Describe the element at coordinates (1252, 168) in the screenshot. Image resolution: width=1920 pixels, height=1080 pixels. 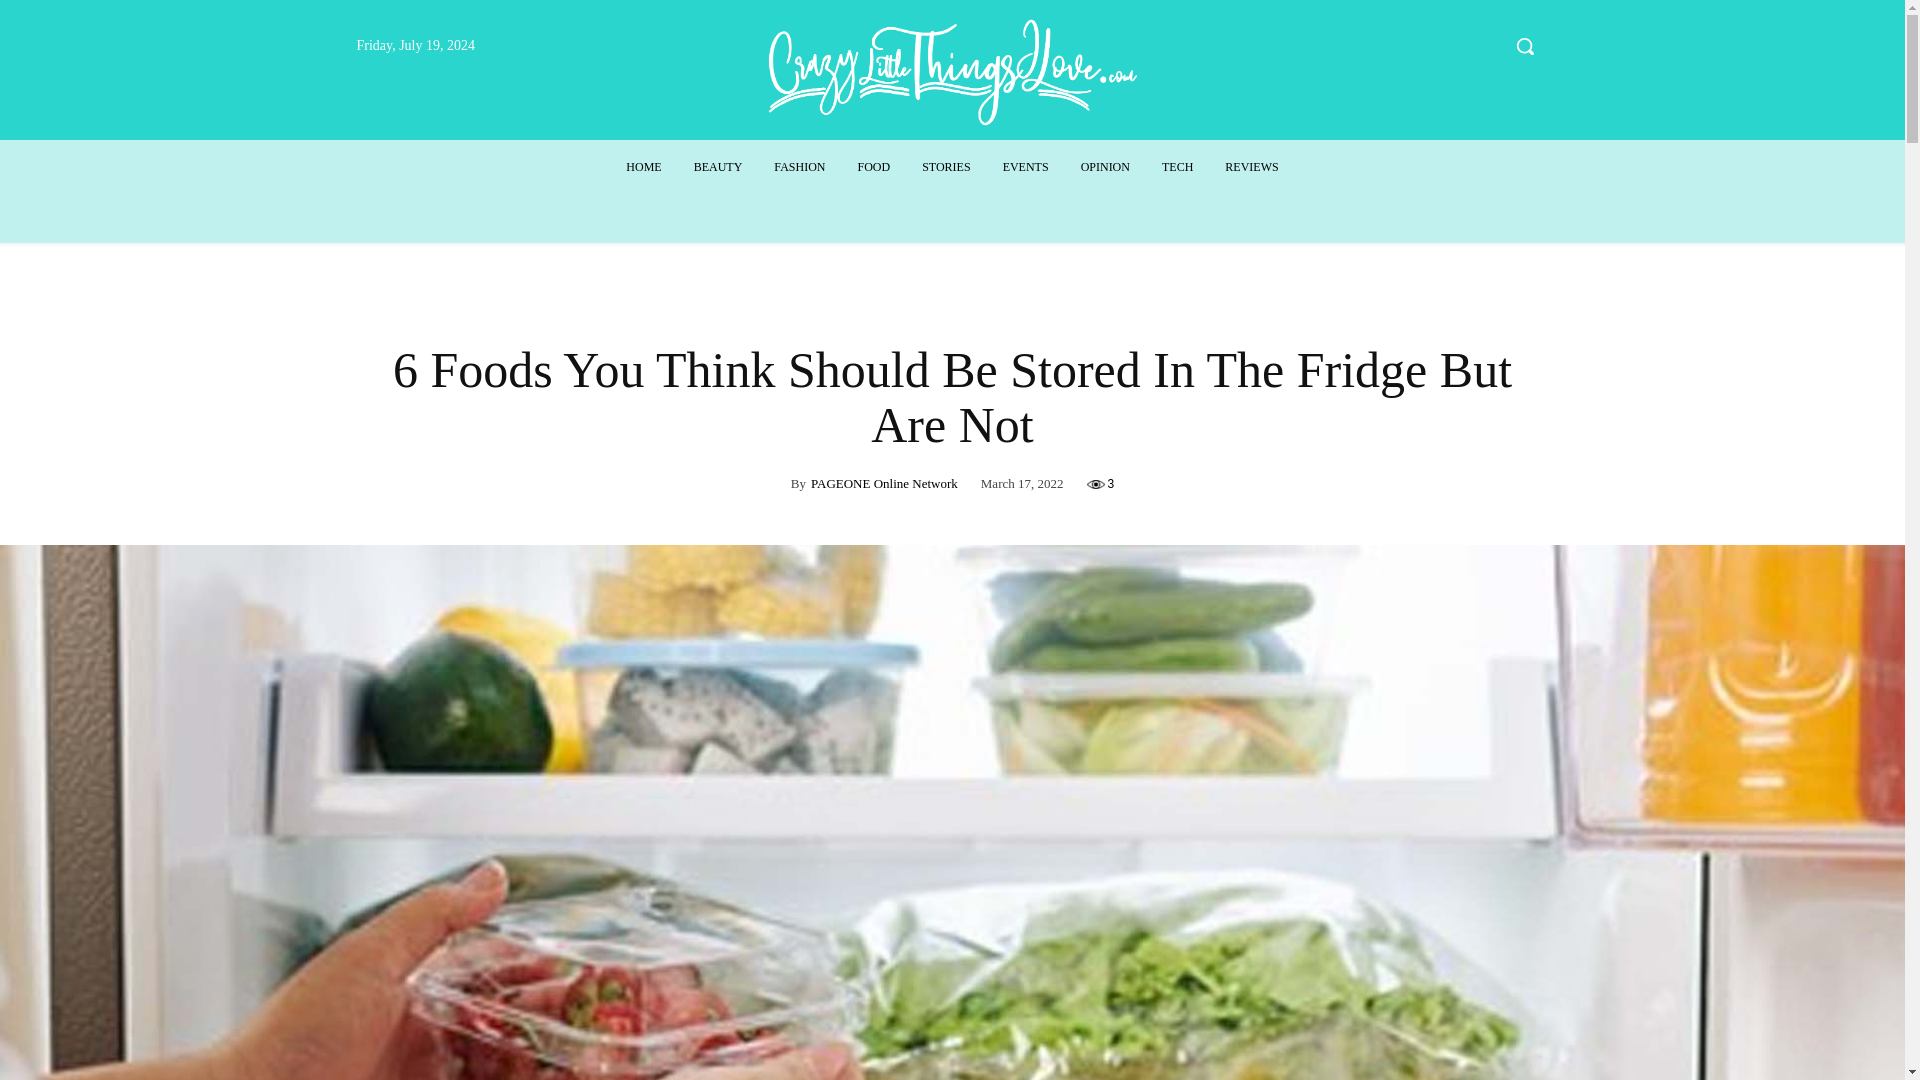
I see `REVIEWS` at that location.